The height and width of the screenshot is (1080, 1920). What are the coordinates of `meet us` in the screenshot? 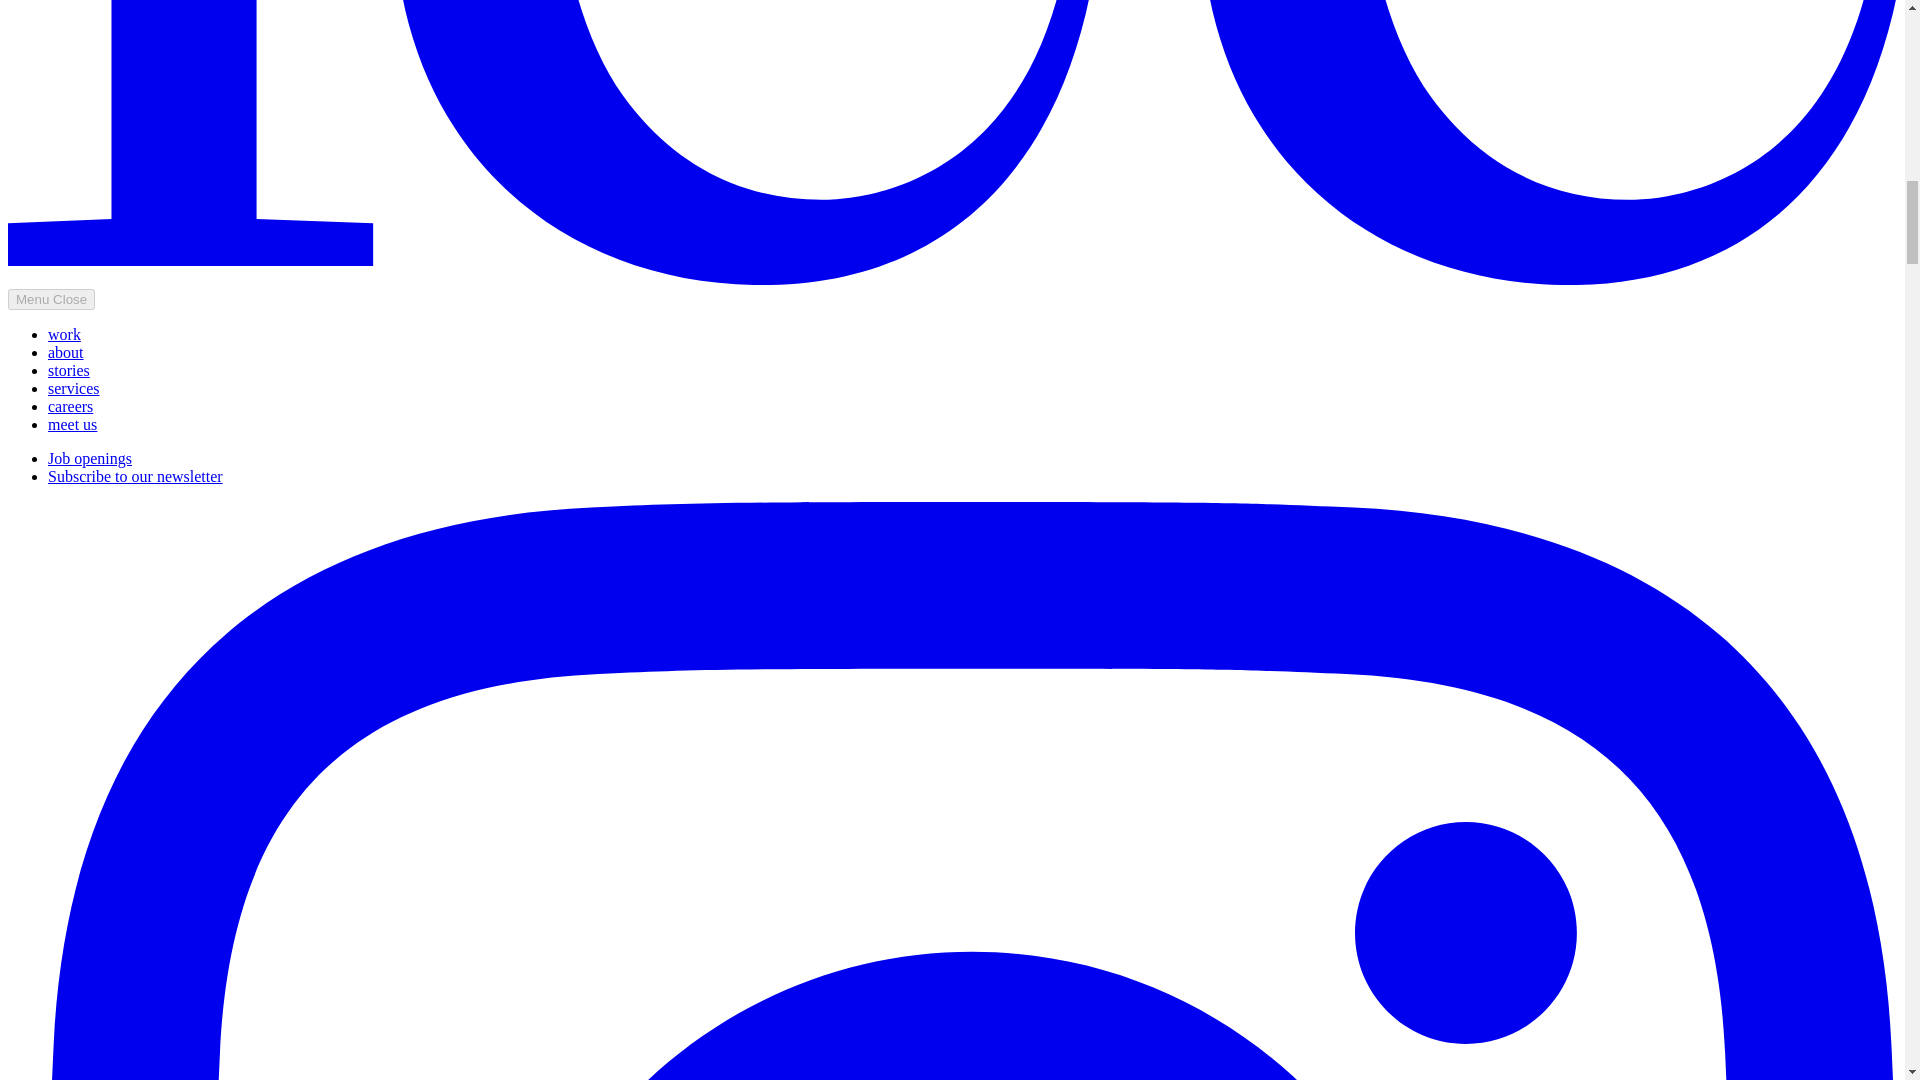 It's located at (72, 424).